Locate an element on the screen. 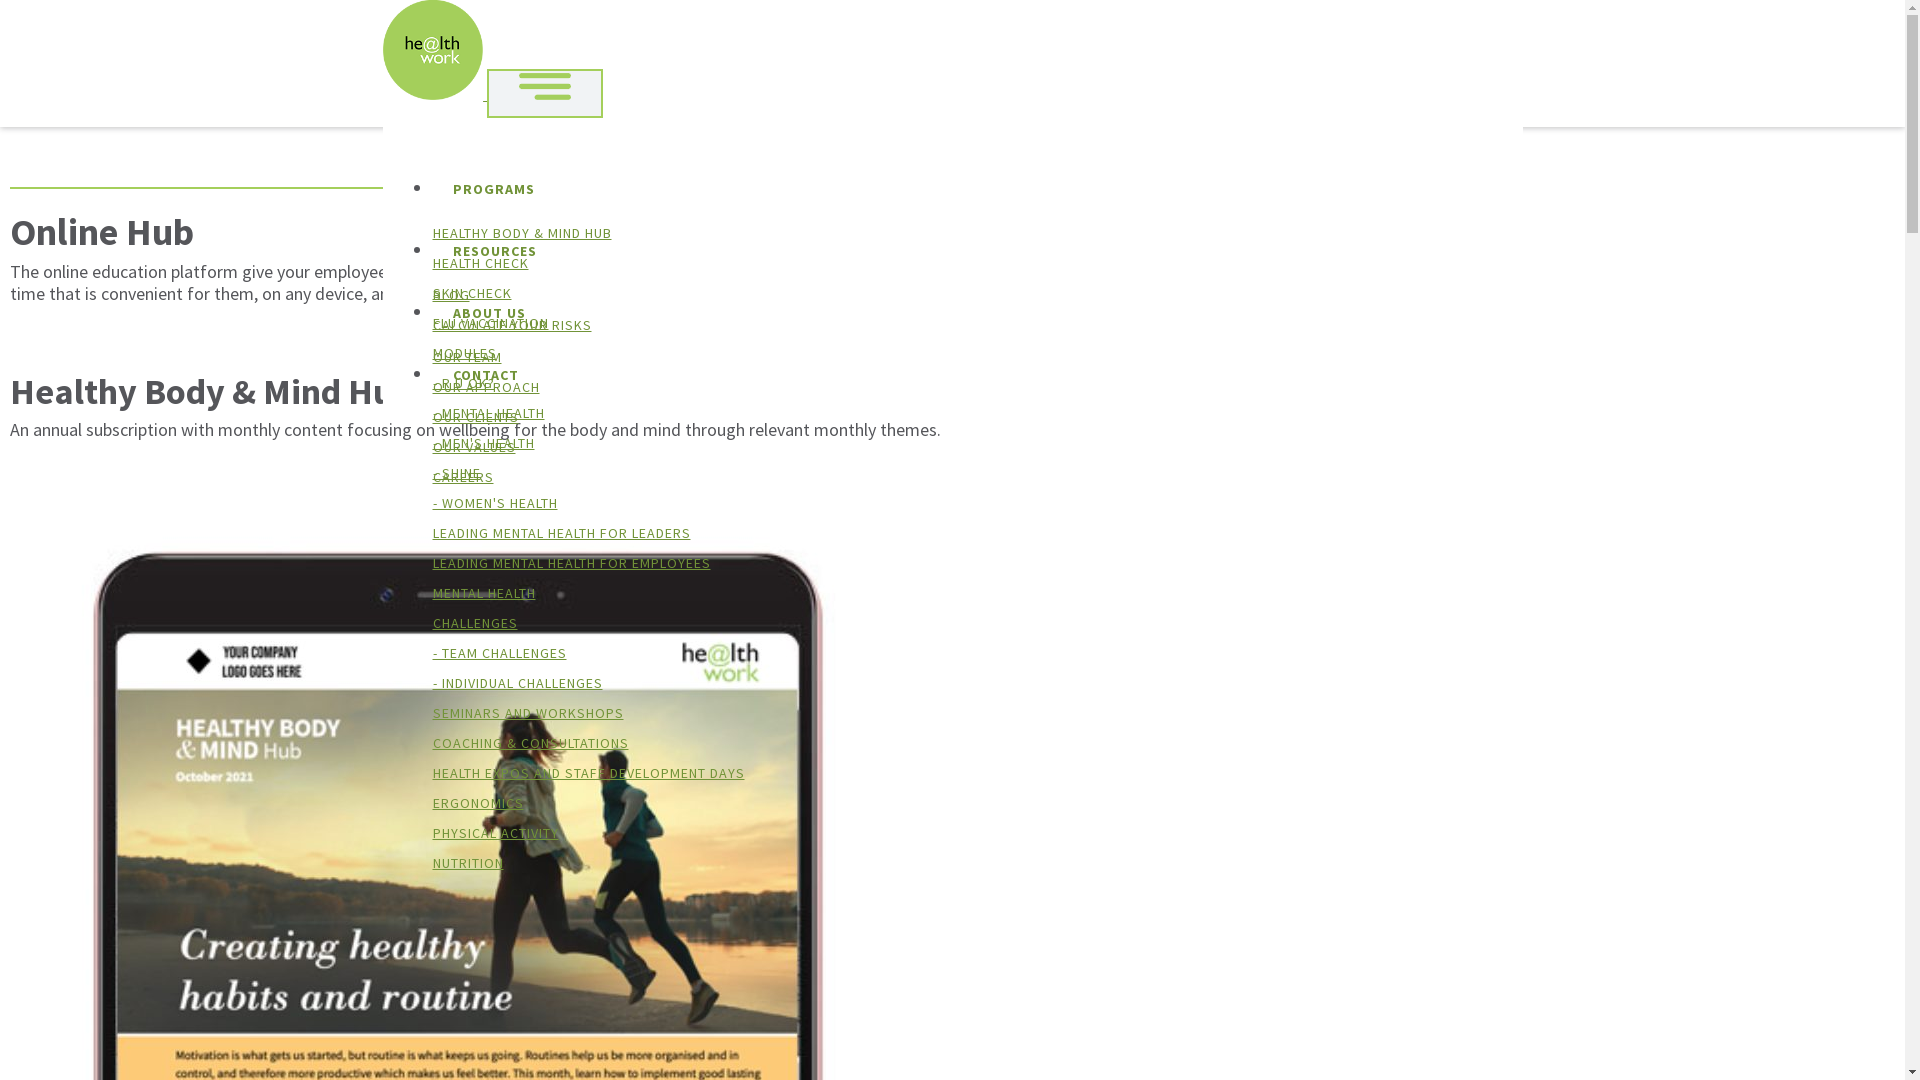 This screenshot has width=1920, height=1080. OUR VALUES is located at coordinates (474, 447).